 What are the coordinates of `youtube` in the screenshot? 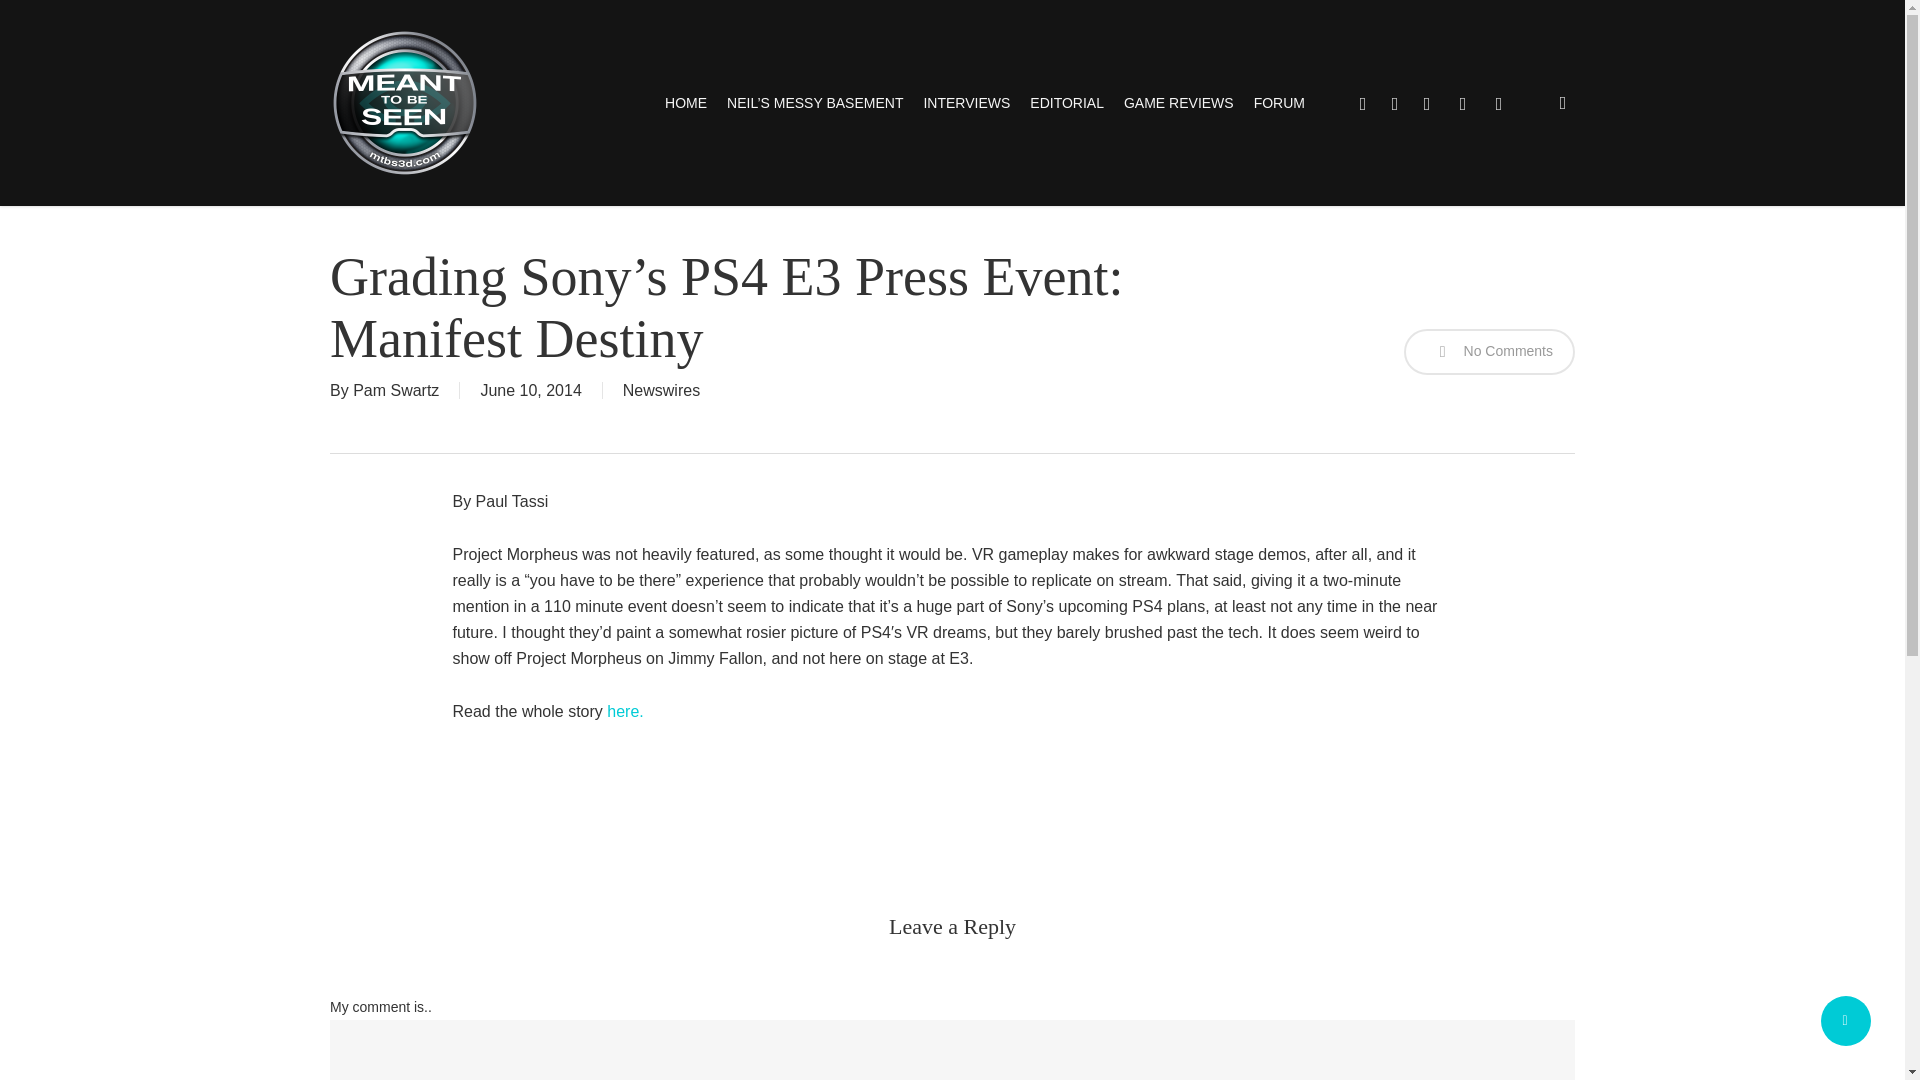 It's located at (1427, 102).